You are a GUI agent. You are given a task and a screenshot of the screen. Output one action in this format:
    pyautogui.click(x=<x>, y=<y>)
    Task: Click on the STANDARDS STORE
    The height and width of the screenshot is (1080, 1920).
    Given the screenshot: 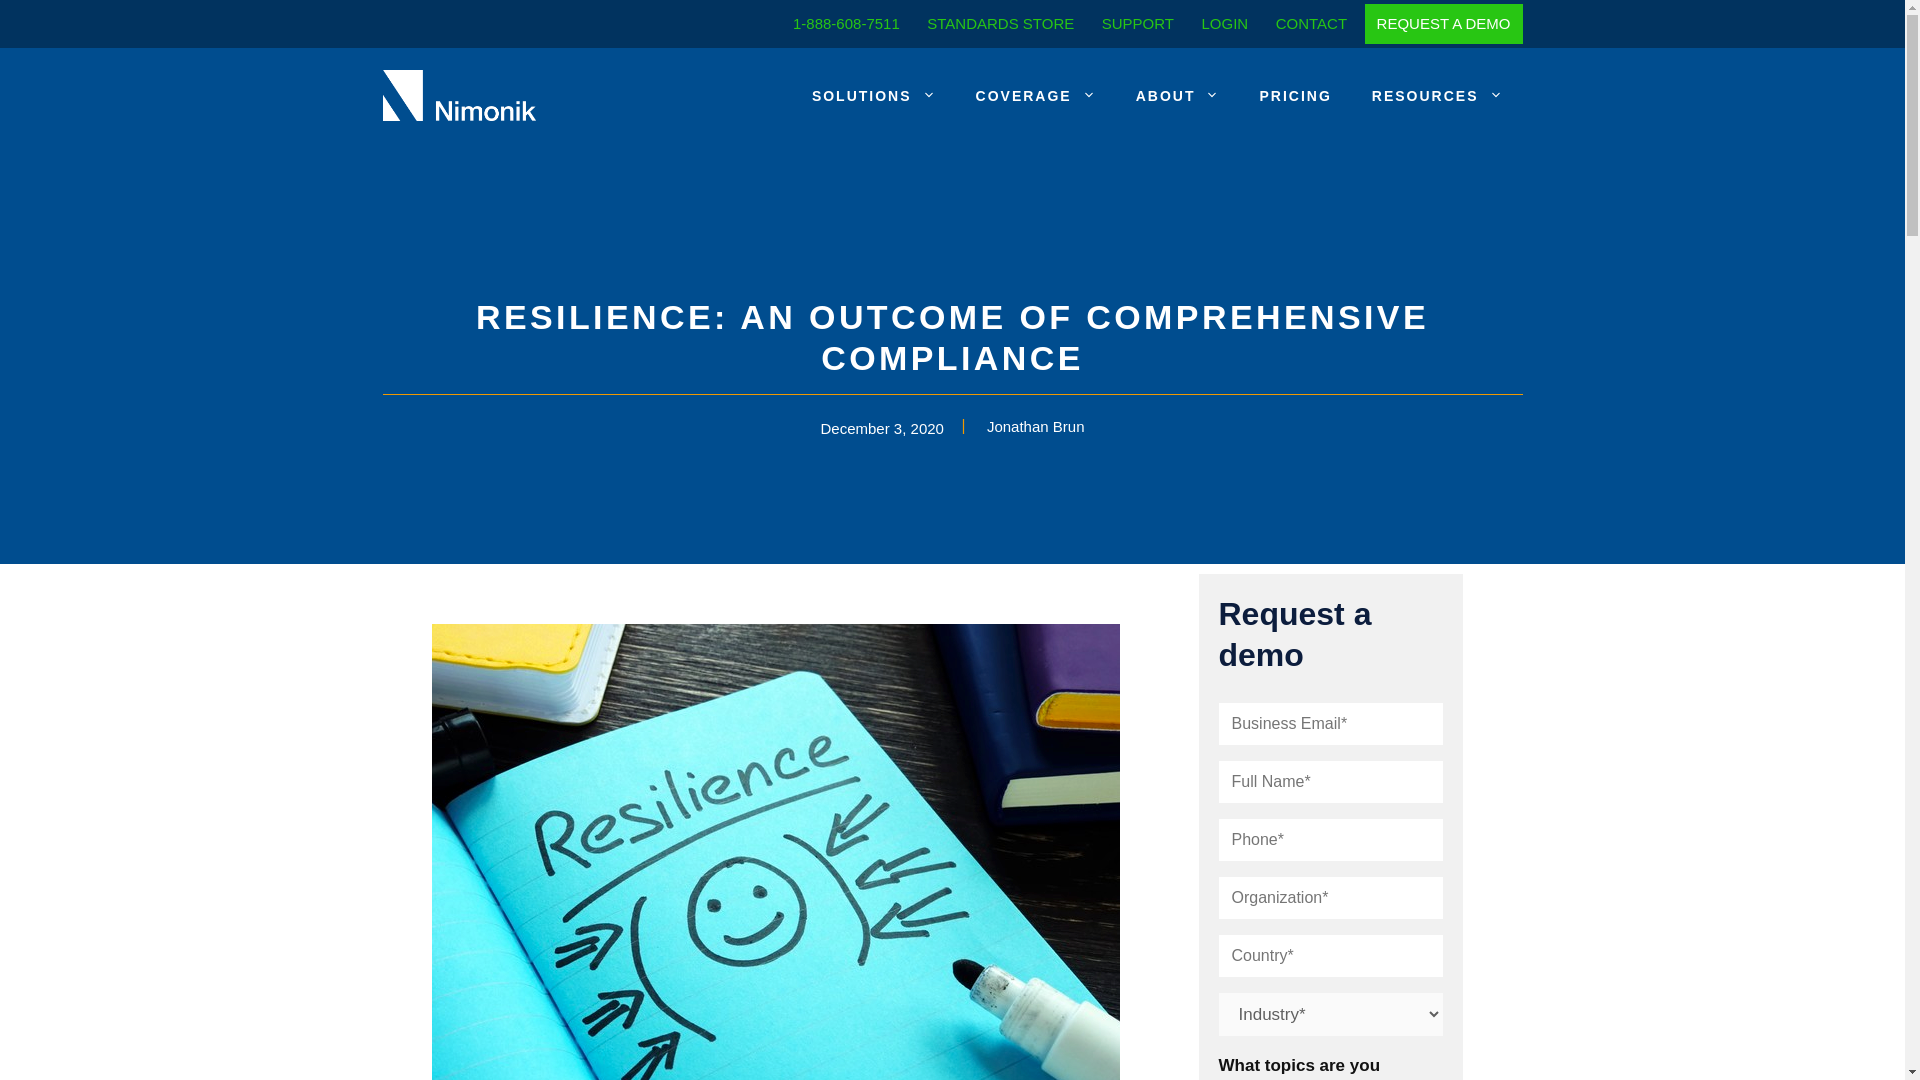 What is the action you would take?
    pyautogui.click(x=1000, y=23)
    